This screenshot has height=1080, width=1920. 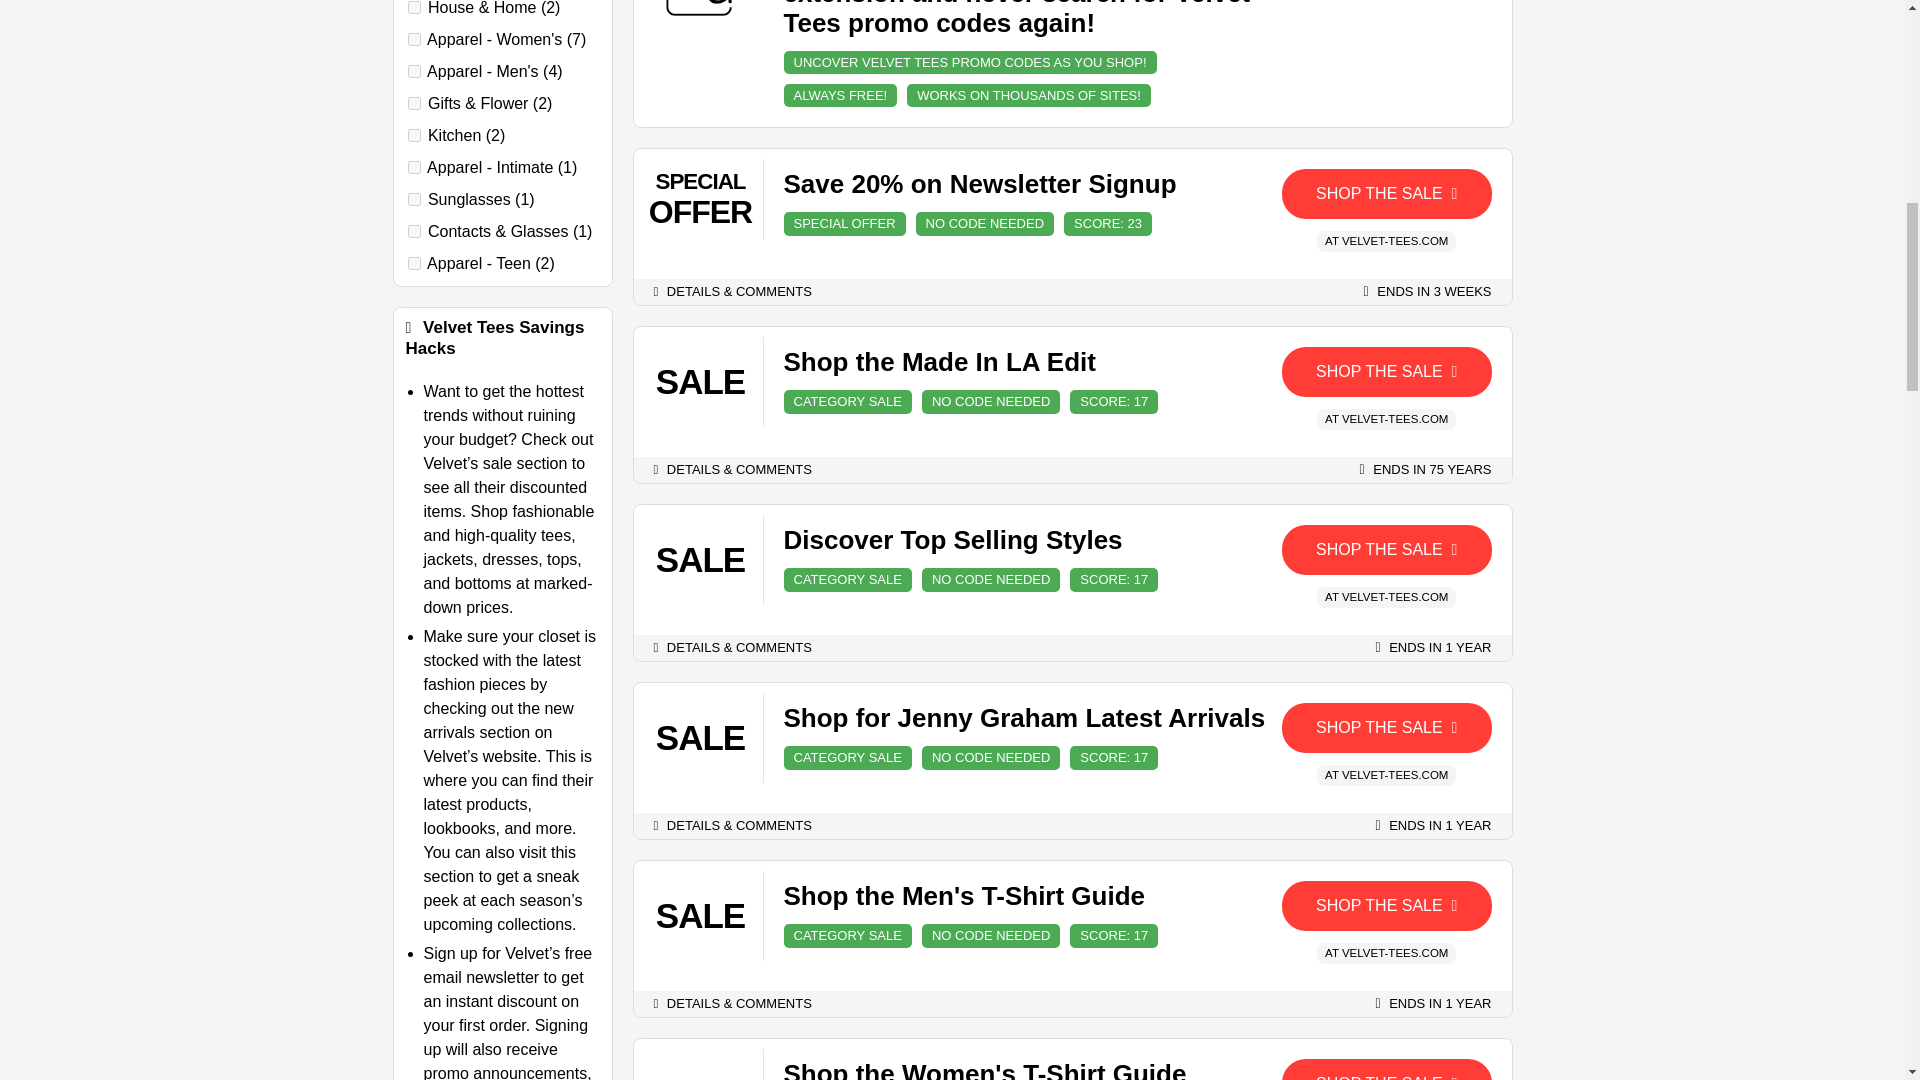 I want to click on contacts-glasses, so click(x=414, y=230).